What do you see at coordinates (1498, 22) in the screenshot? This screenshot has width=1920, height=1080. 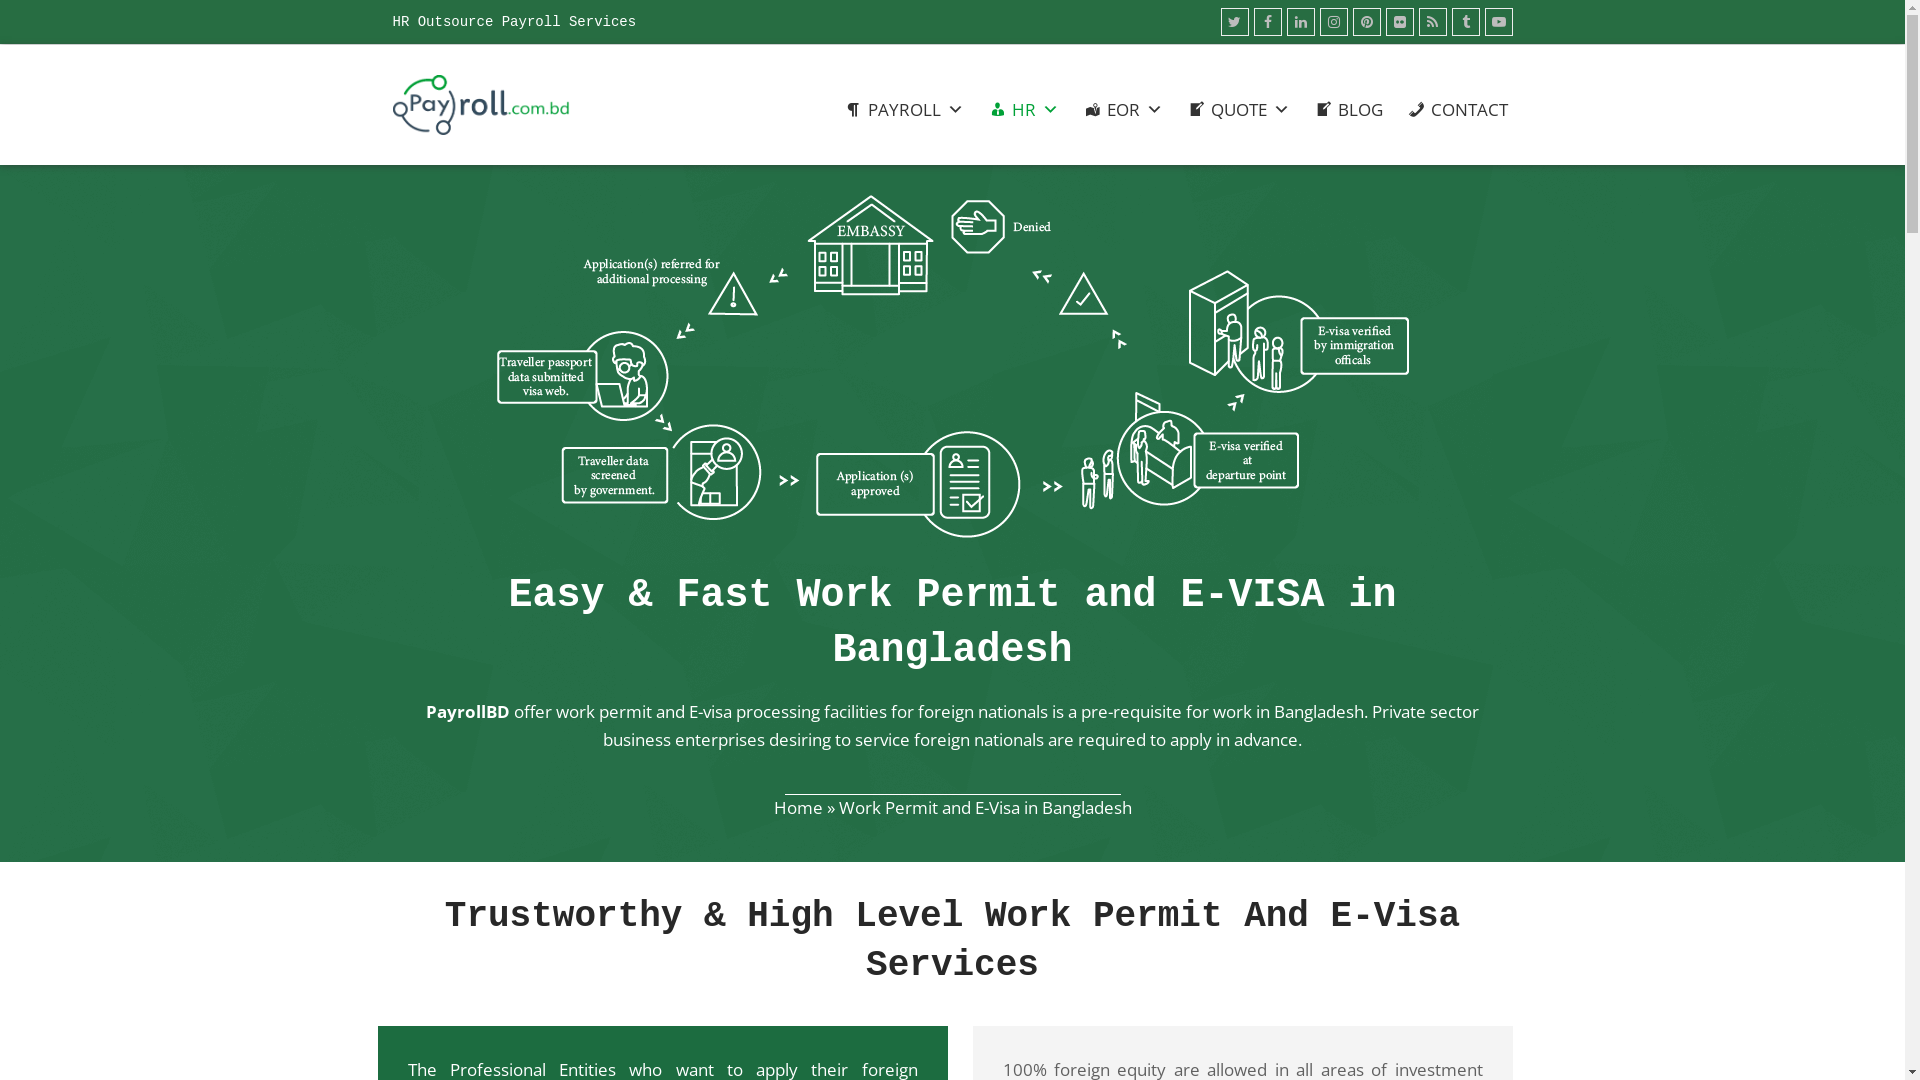 I see `Youtube` at bounding box center [1498, 22].